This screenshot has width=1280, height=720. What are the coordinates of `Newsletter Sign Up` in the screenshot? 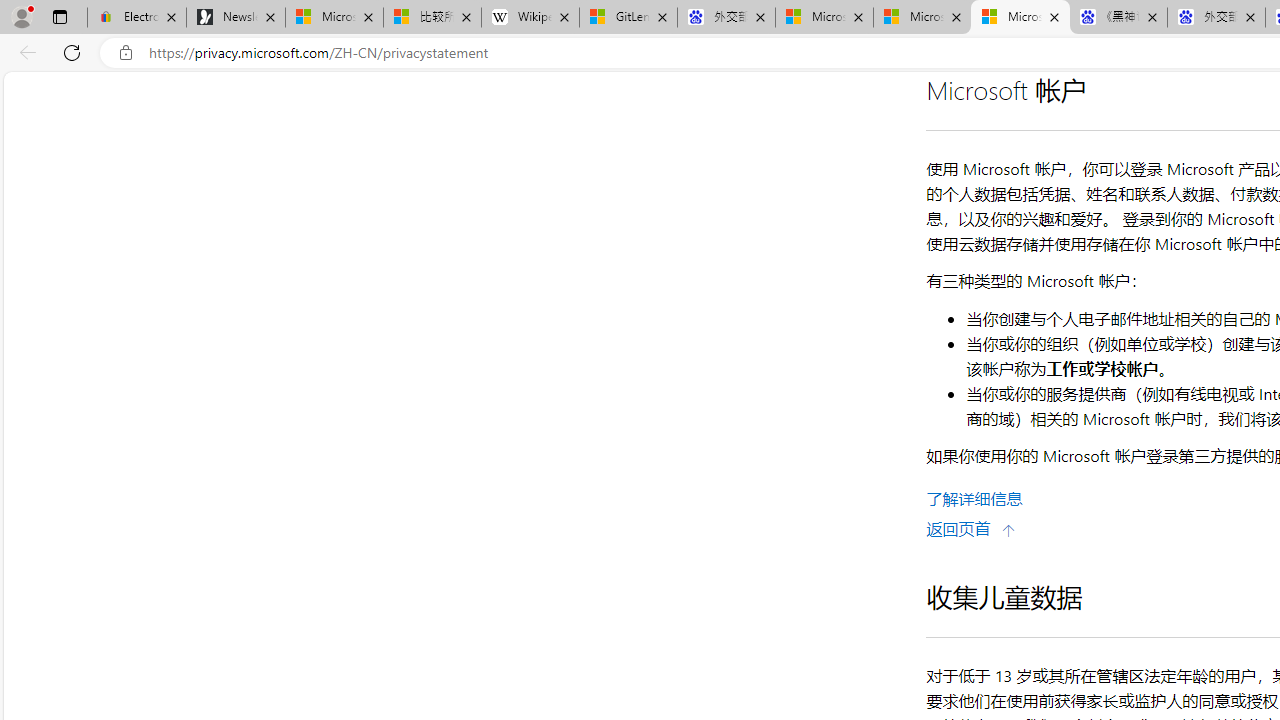 It's located at (236, 18).